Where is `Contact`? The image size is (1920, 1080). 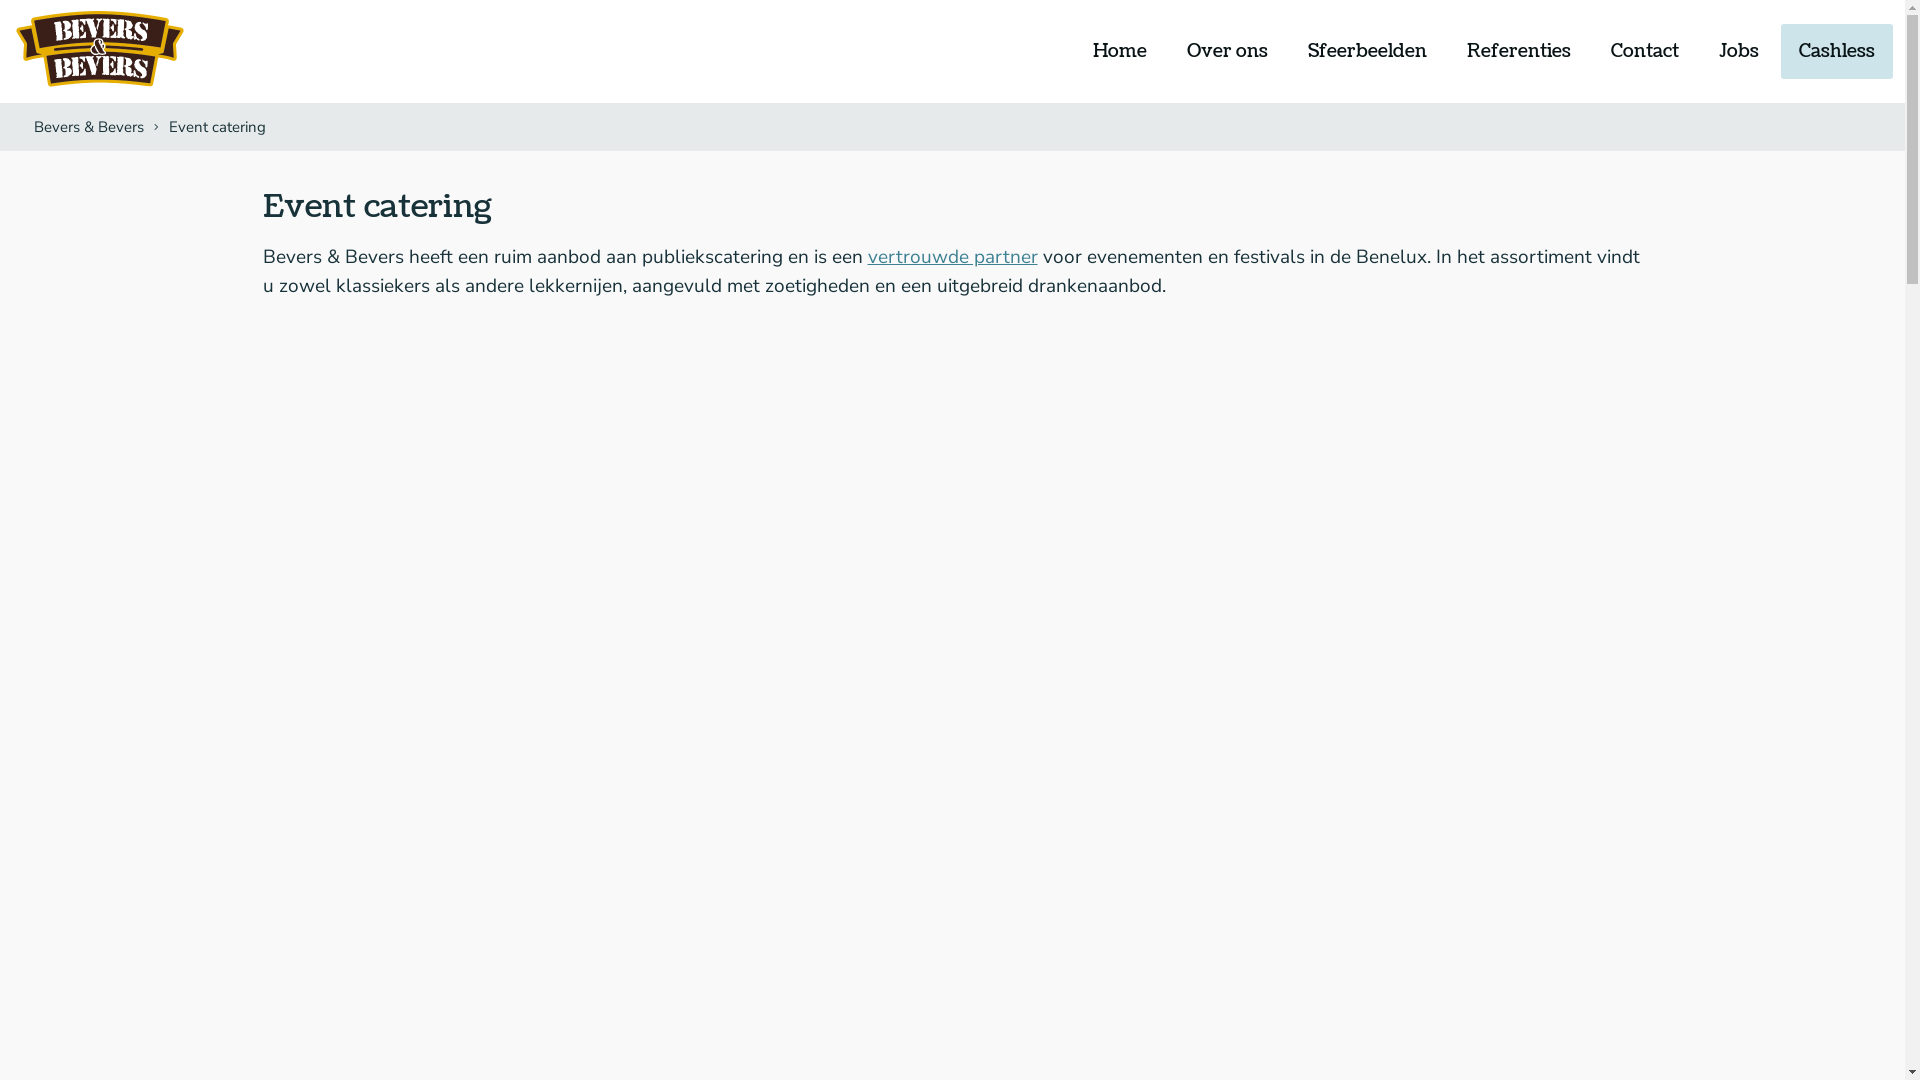
Contact is located at coordinates (1645, 52).